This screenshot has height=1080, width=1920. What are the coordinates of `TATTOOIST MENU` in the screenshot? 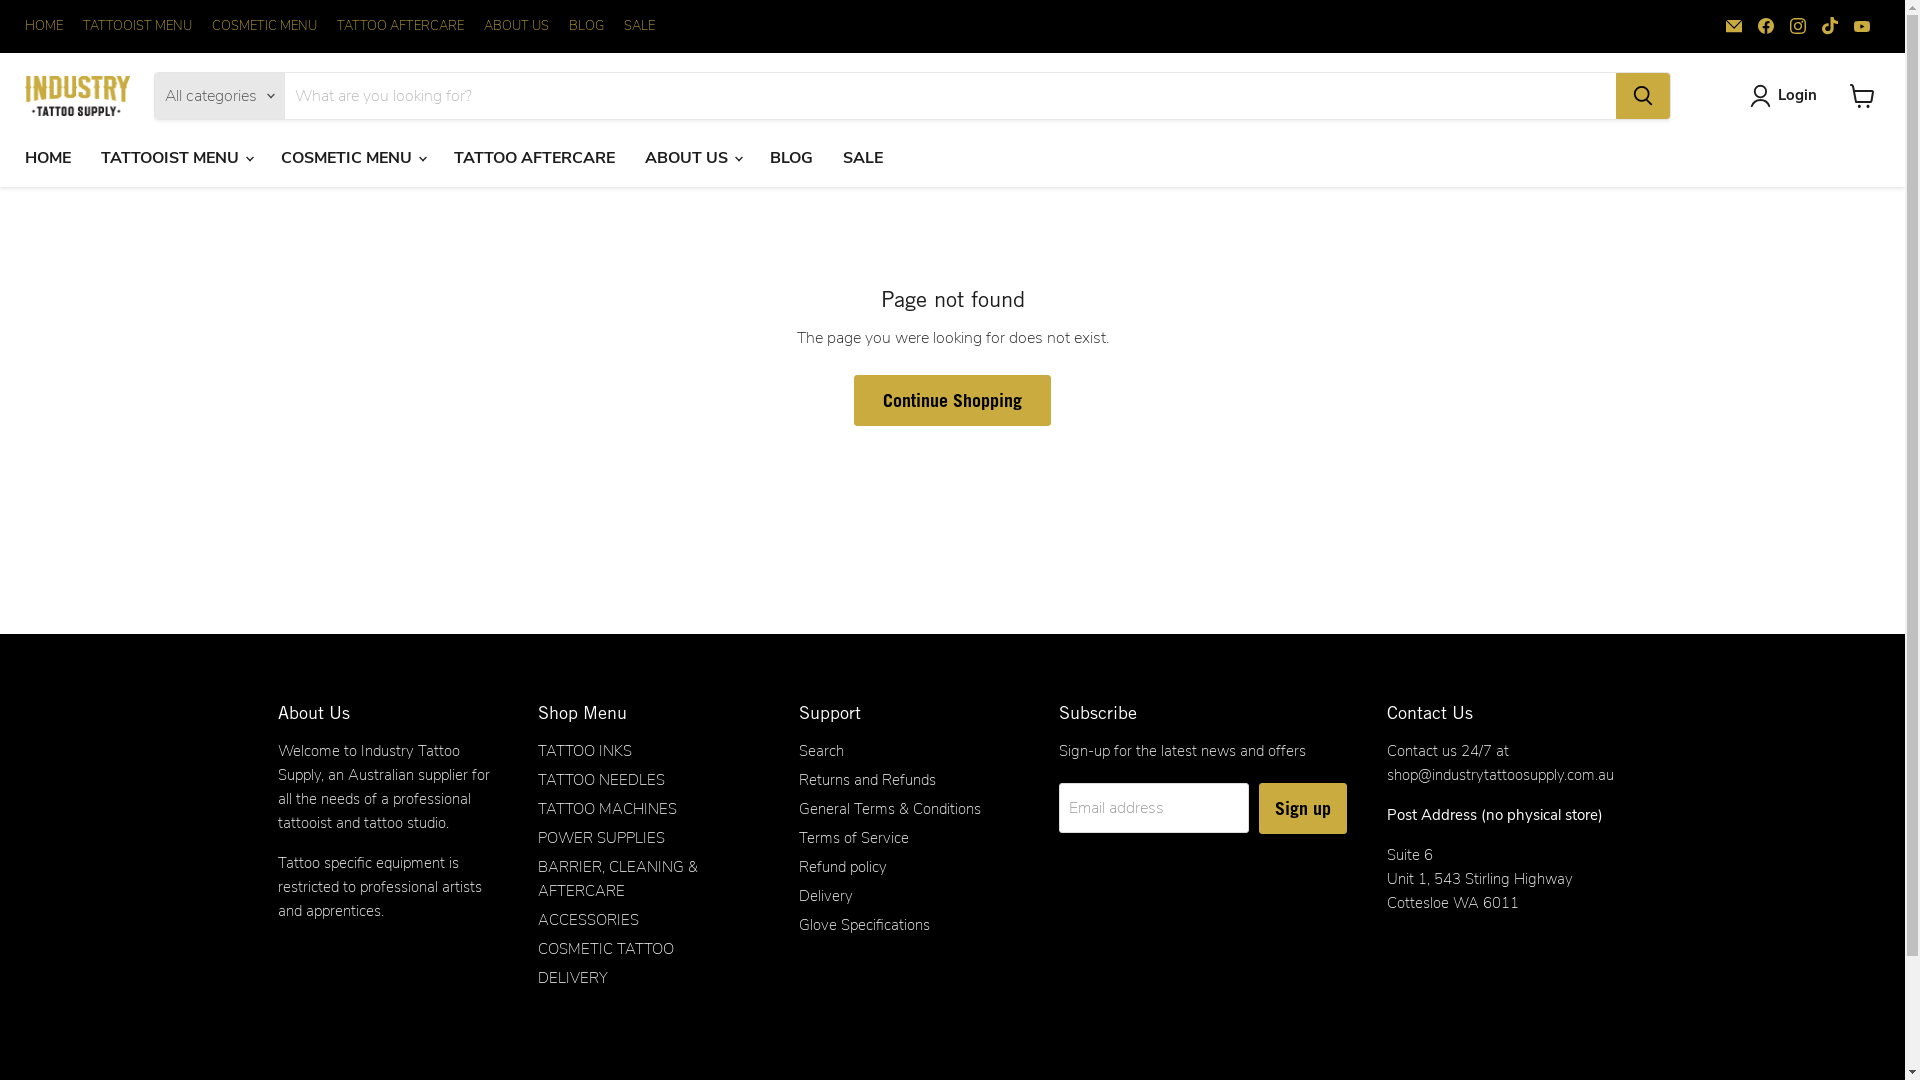 It's located at (138, 26).